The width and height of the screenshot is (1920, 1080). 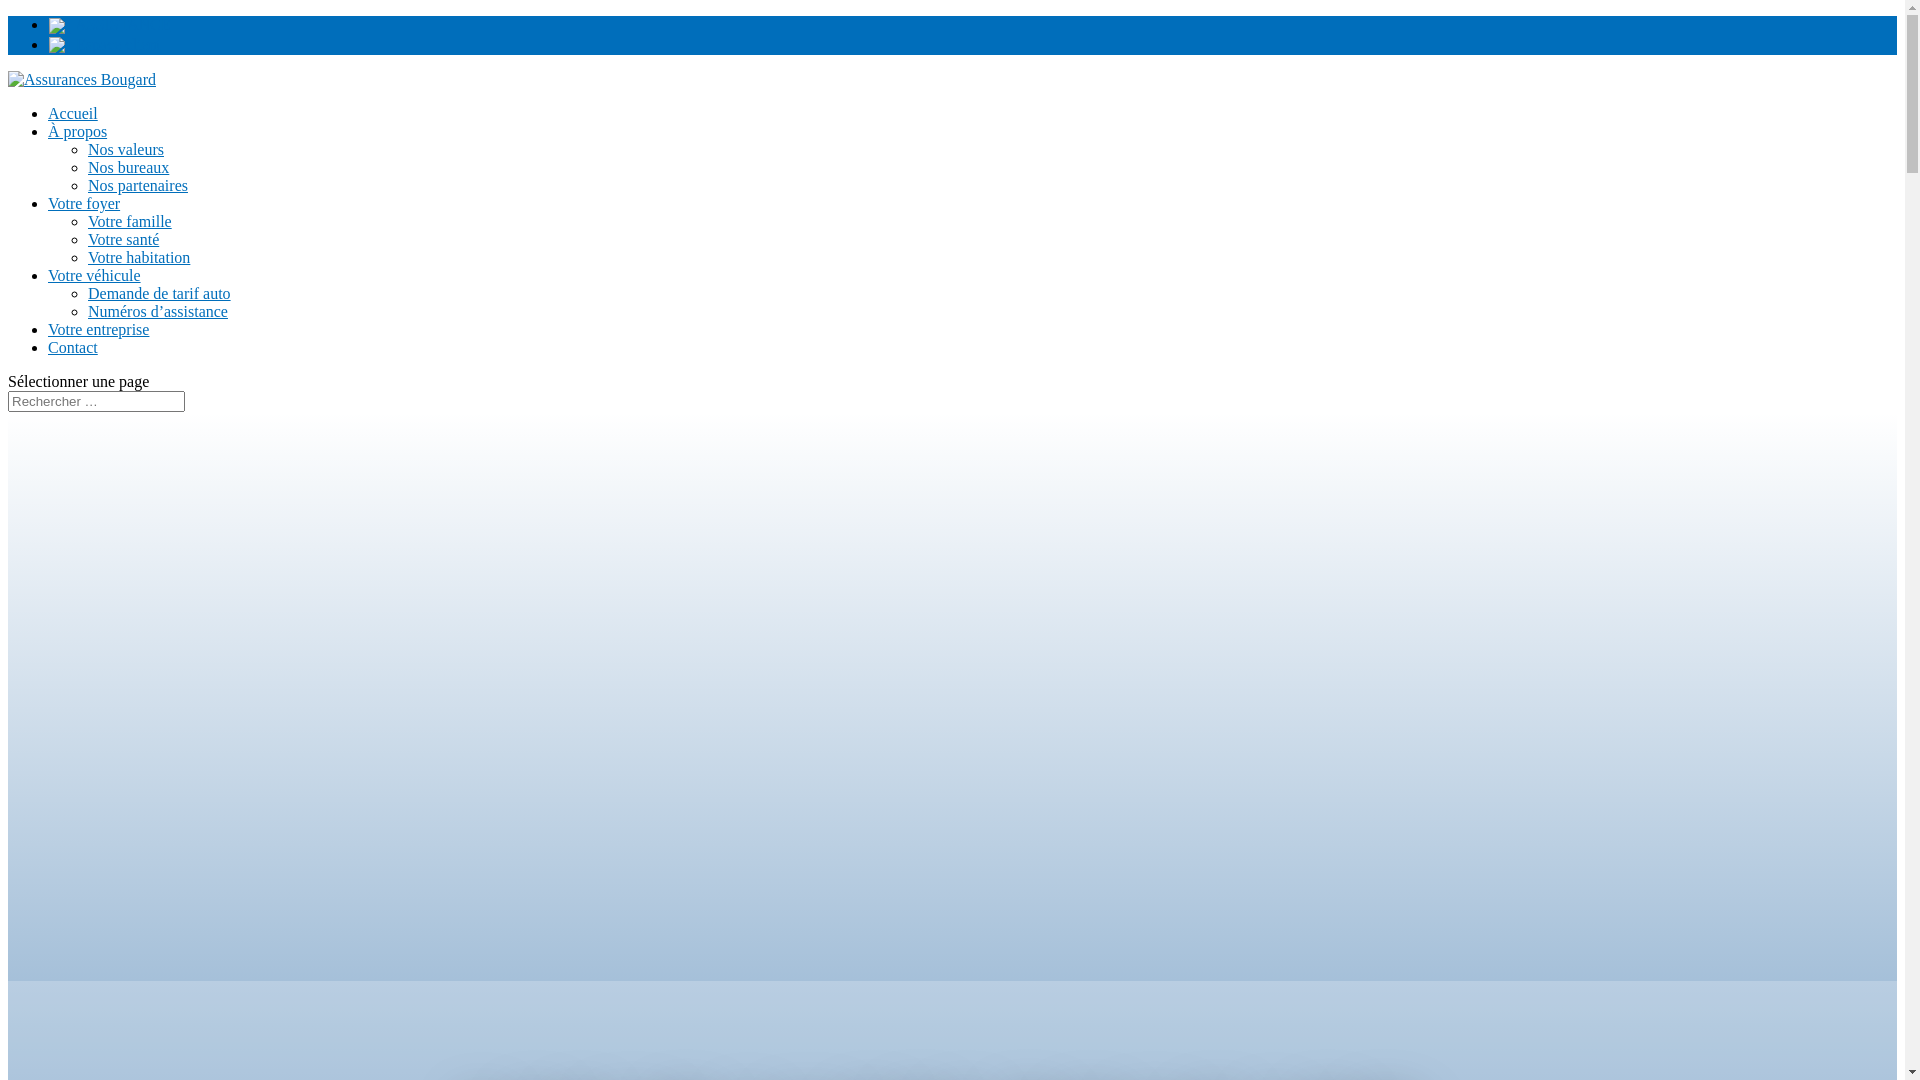 What do you see at coordinates (84, 204) in the screenshot?
I see `Votre foyer` at bounding box center [84, 204].